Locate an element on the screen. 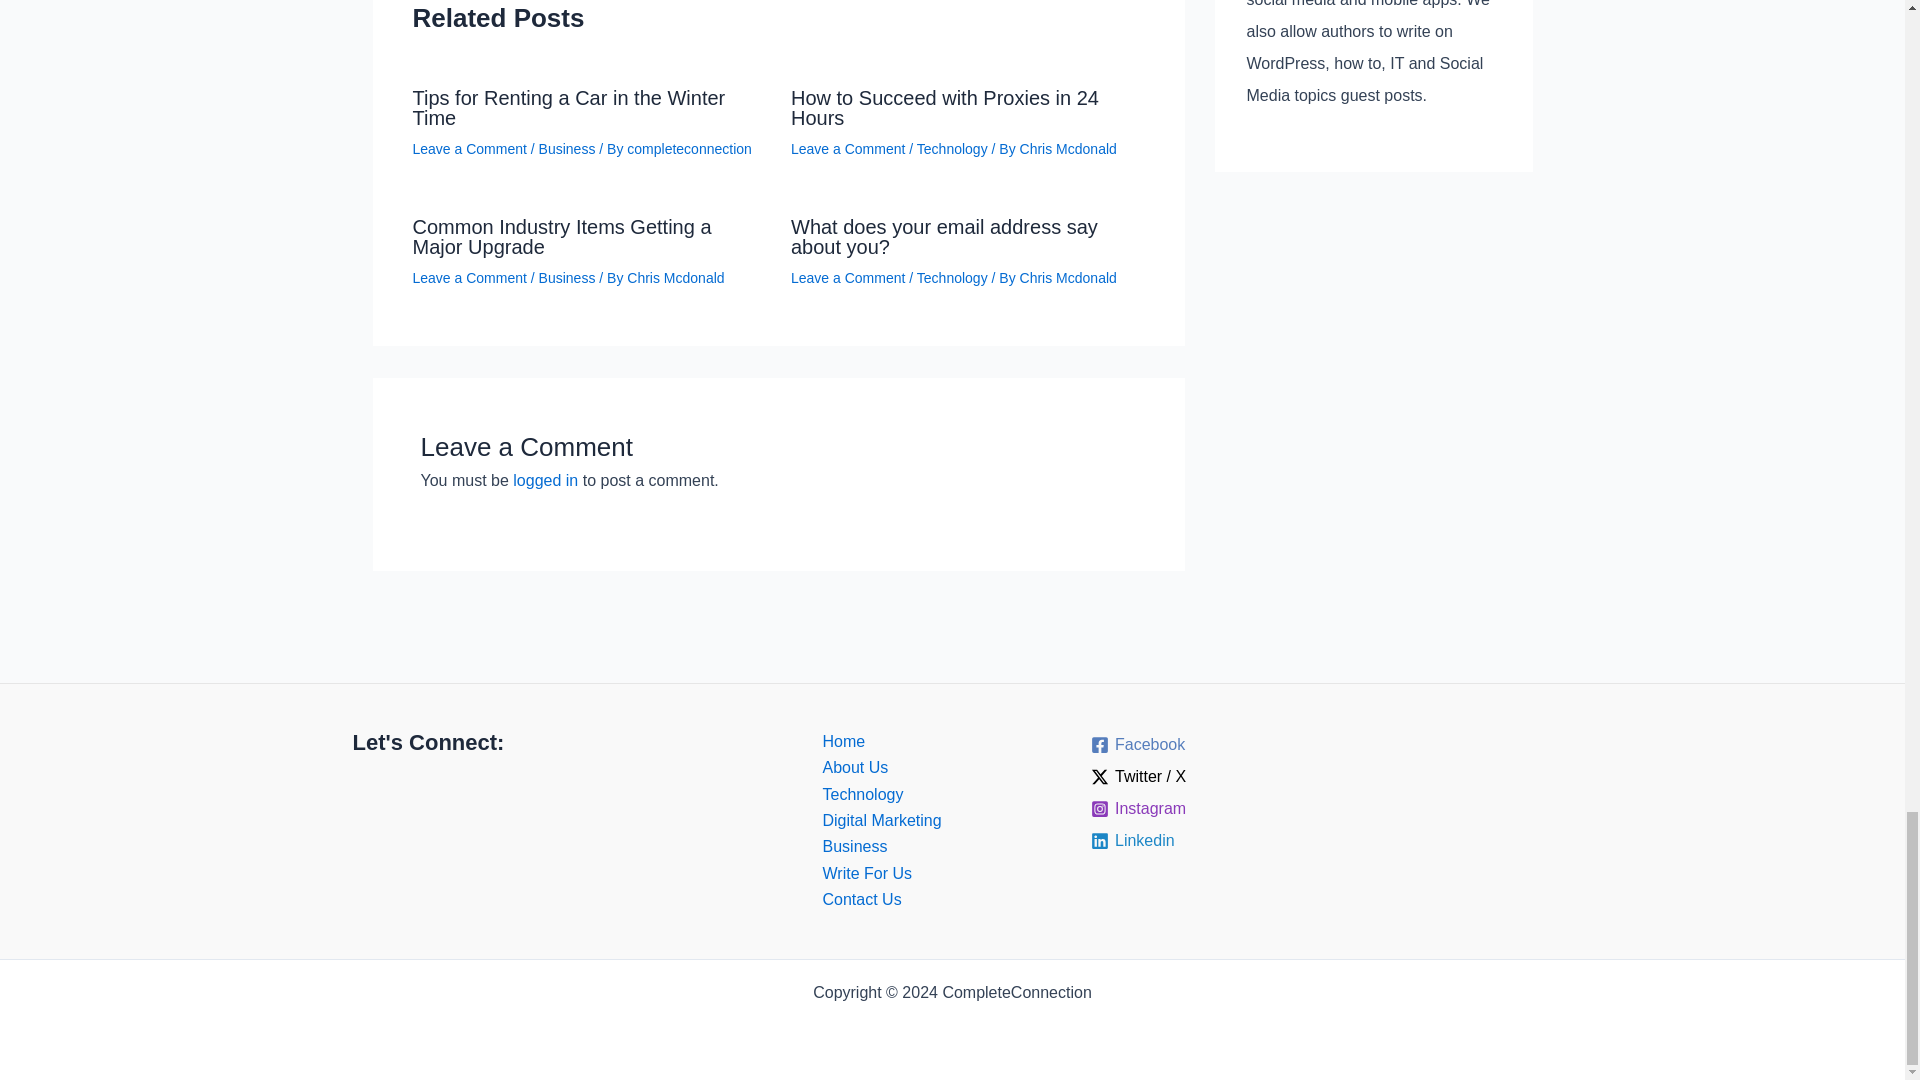  Technology is located at coordinates (952, 148).